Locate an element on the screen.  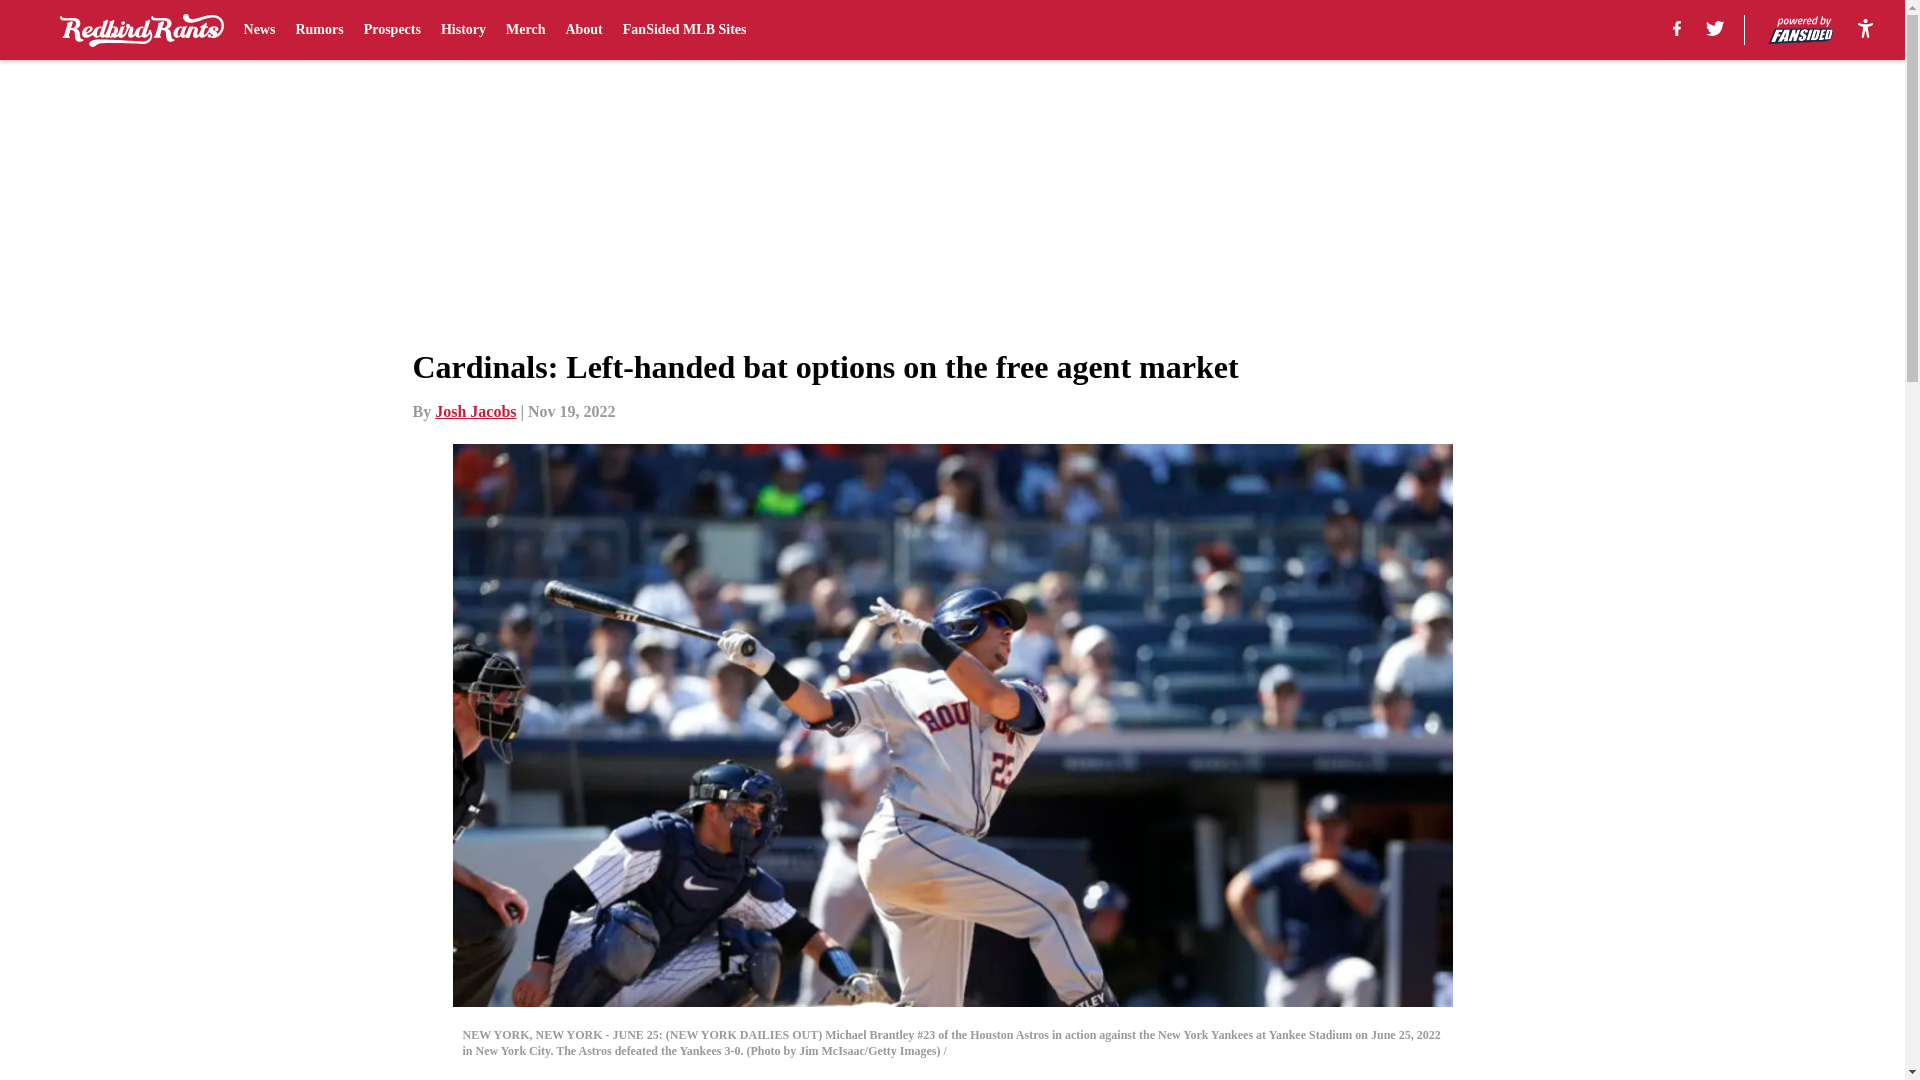
FanSided MLB Sites is located at coordinates (684, 30).